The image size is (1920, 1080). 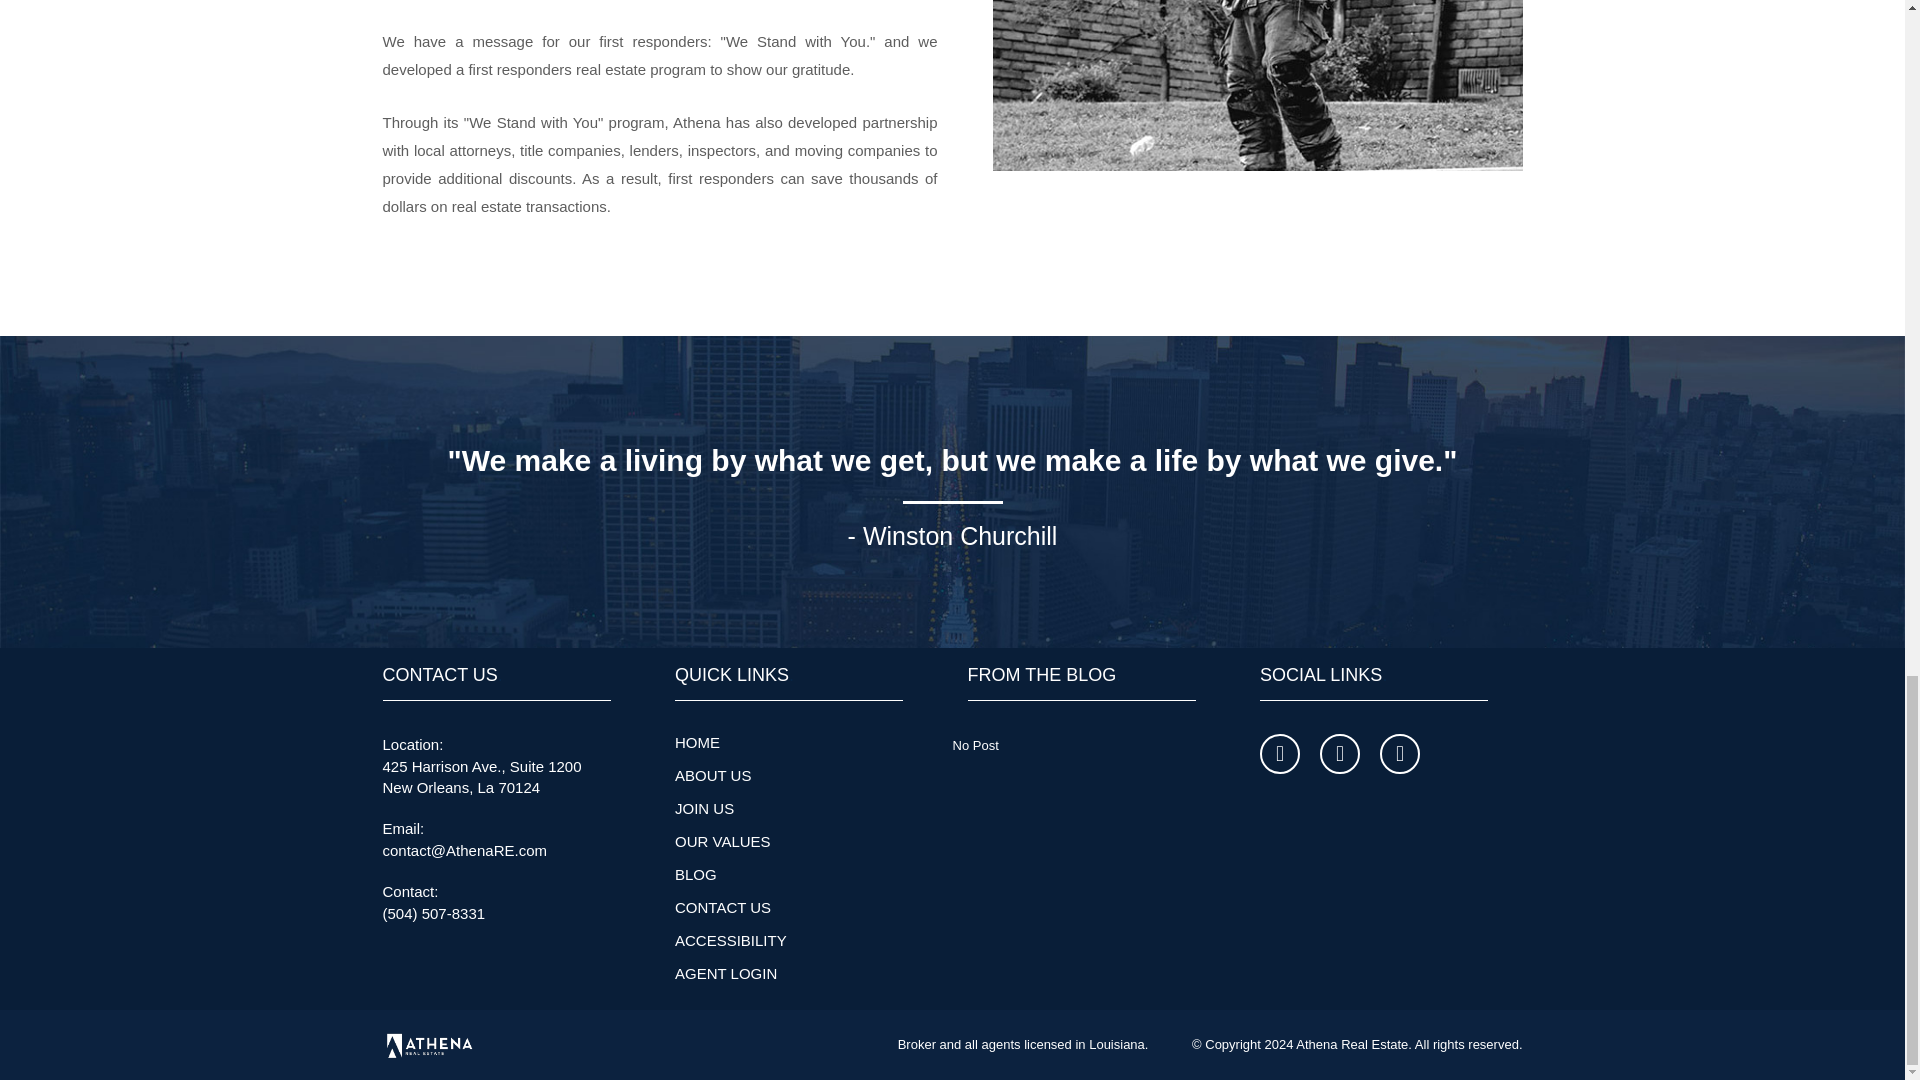 What do you see at coordinates (731, 940) in the screenshot?
I see `ACCESSIBILITY` at bounding box center [731, 940].